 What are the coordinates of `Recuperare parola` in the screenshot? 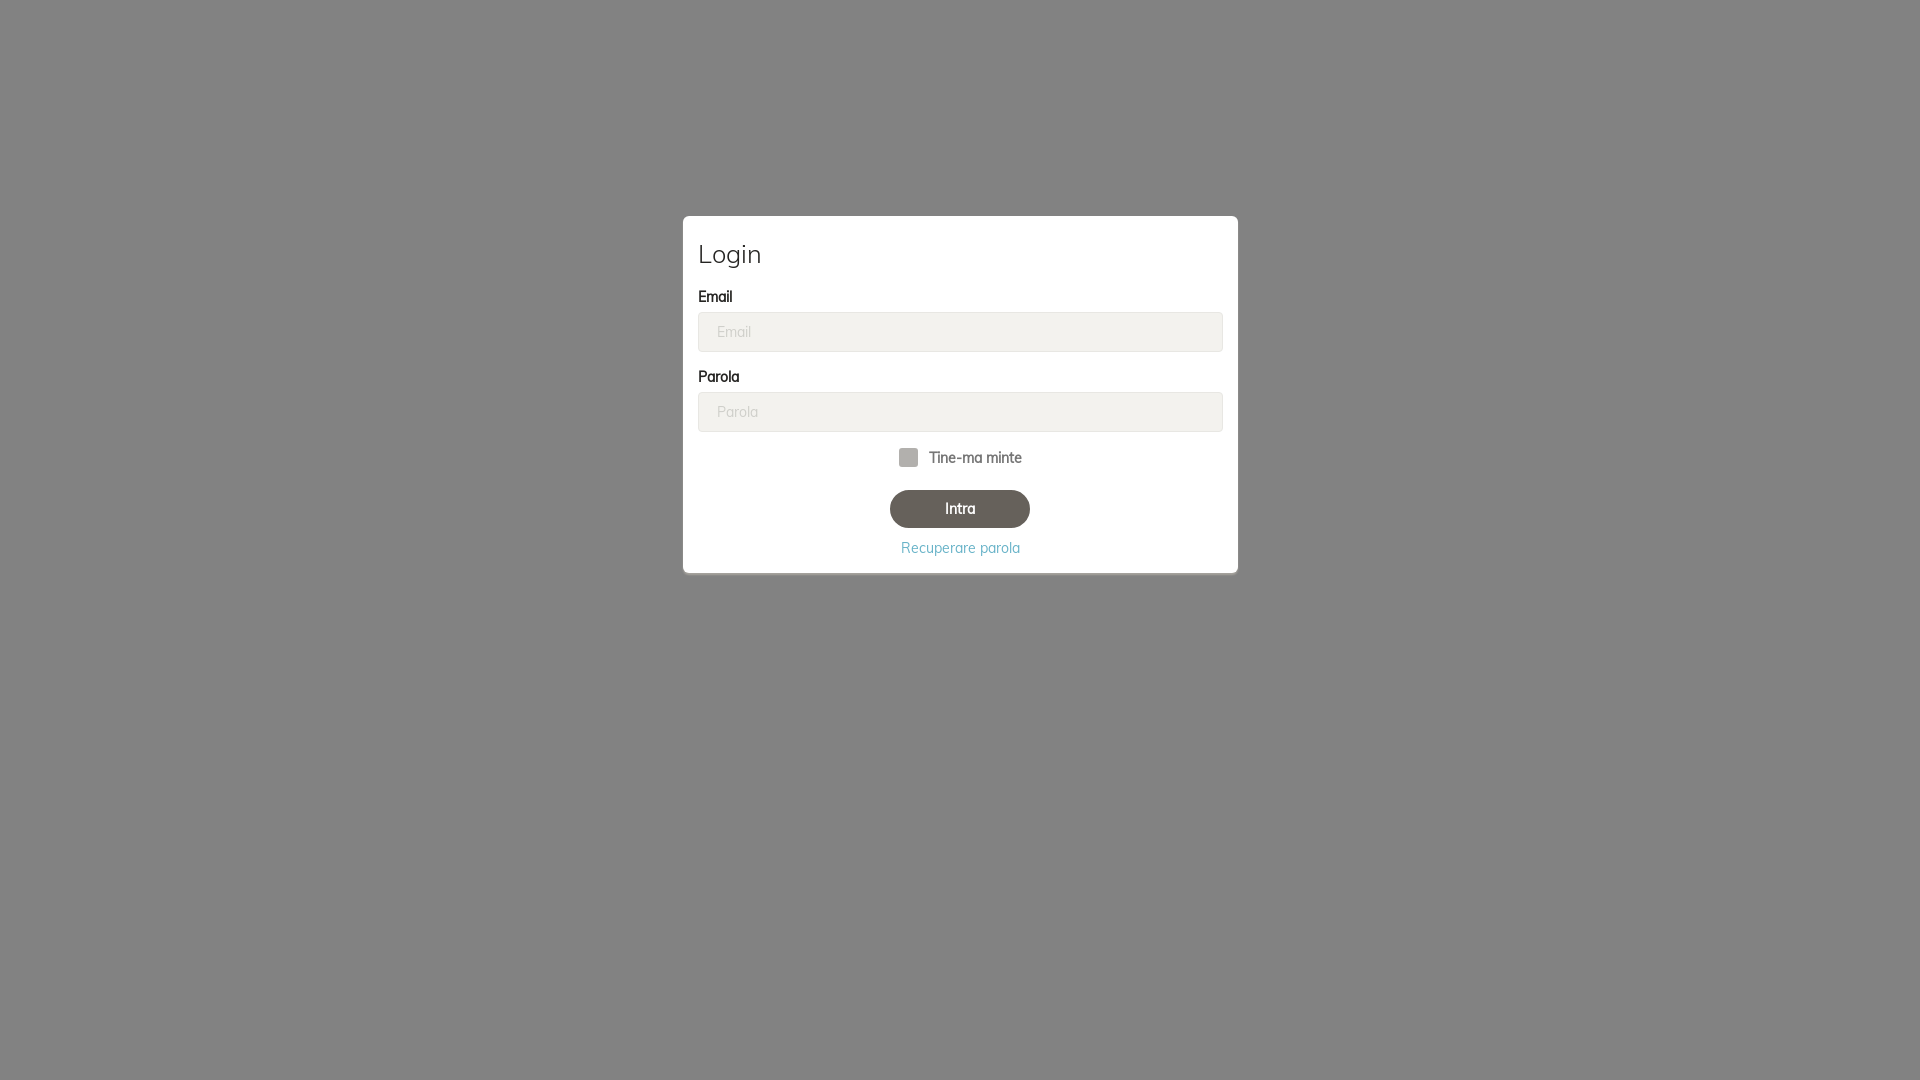 It's located at (960, 548).